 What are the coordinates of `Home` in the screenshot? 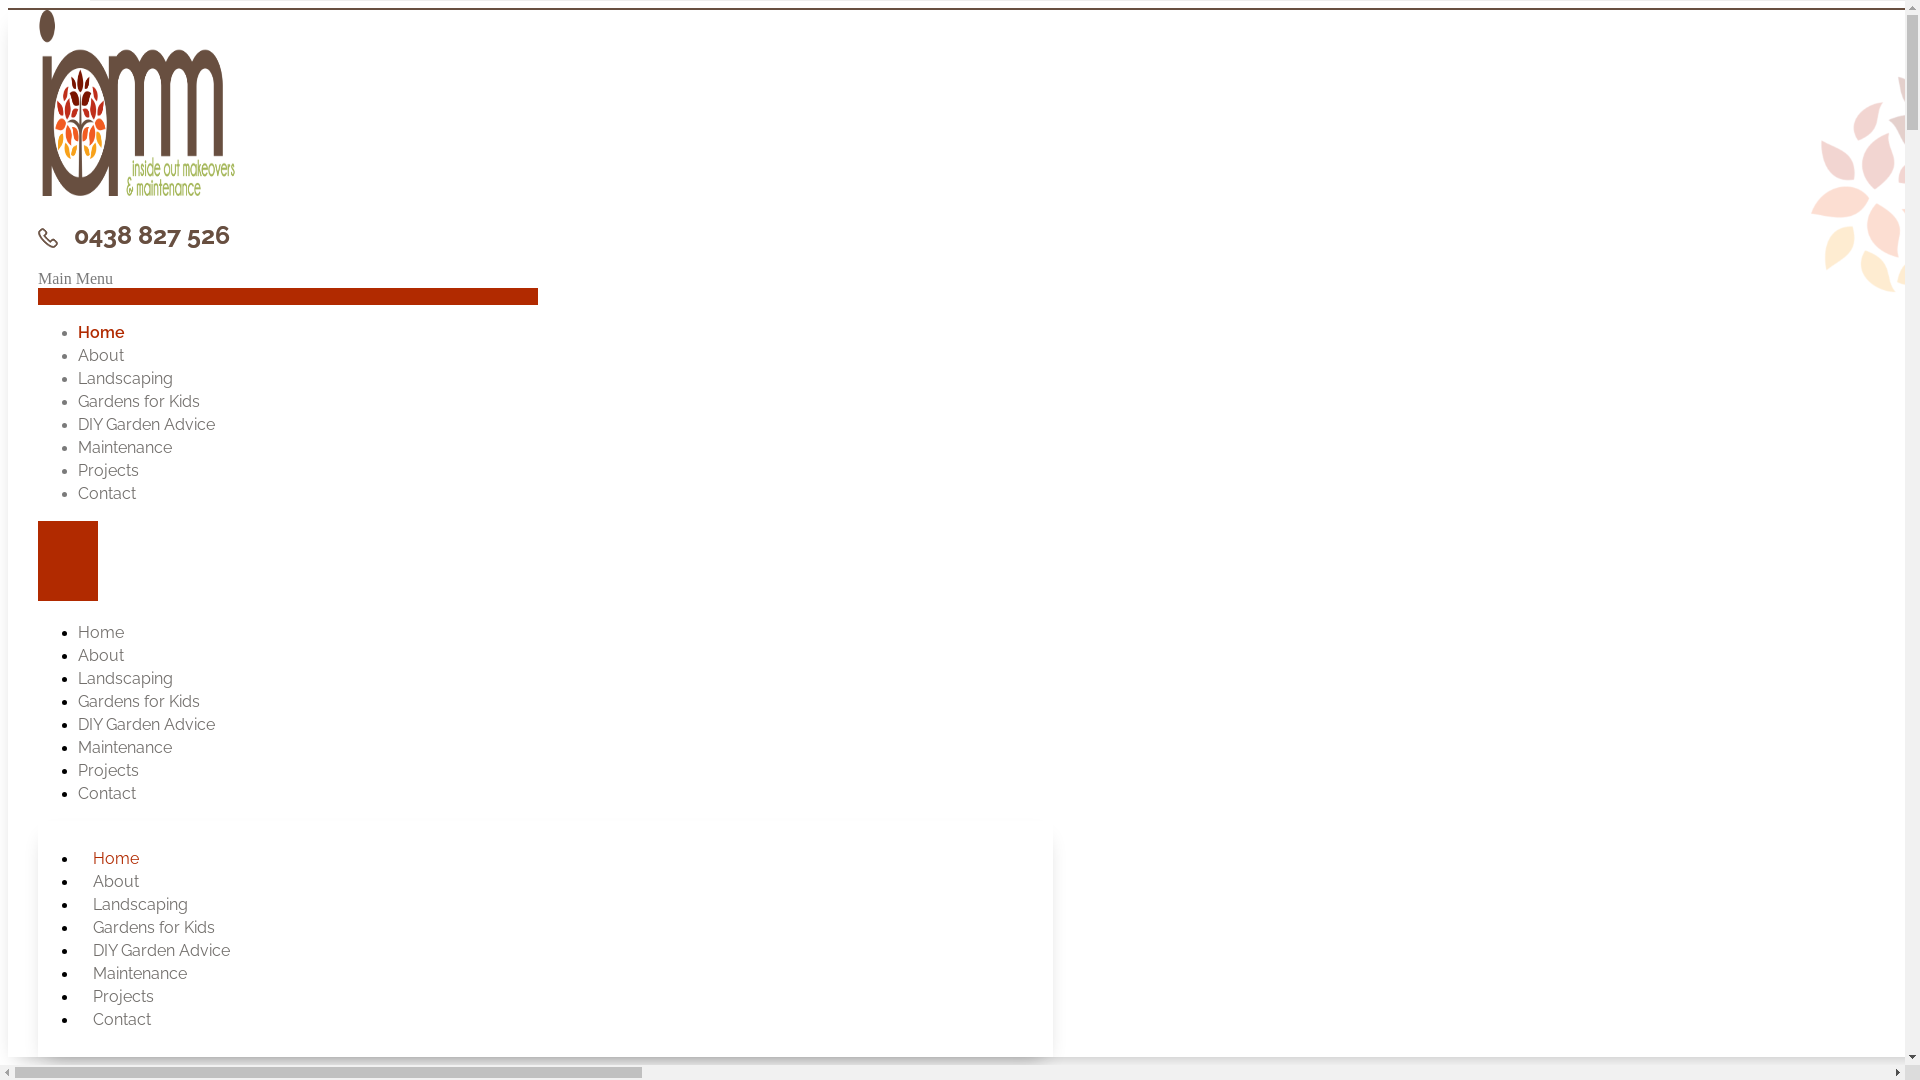 It's located at (101, 632).